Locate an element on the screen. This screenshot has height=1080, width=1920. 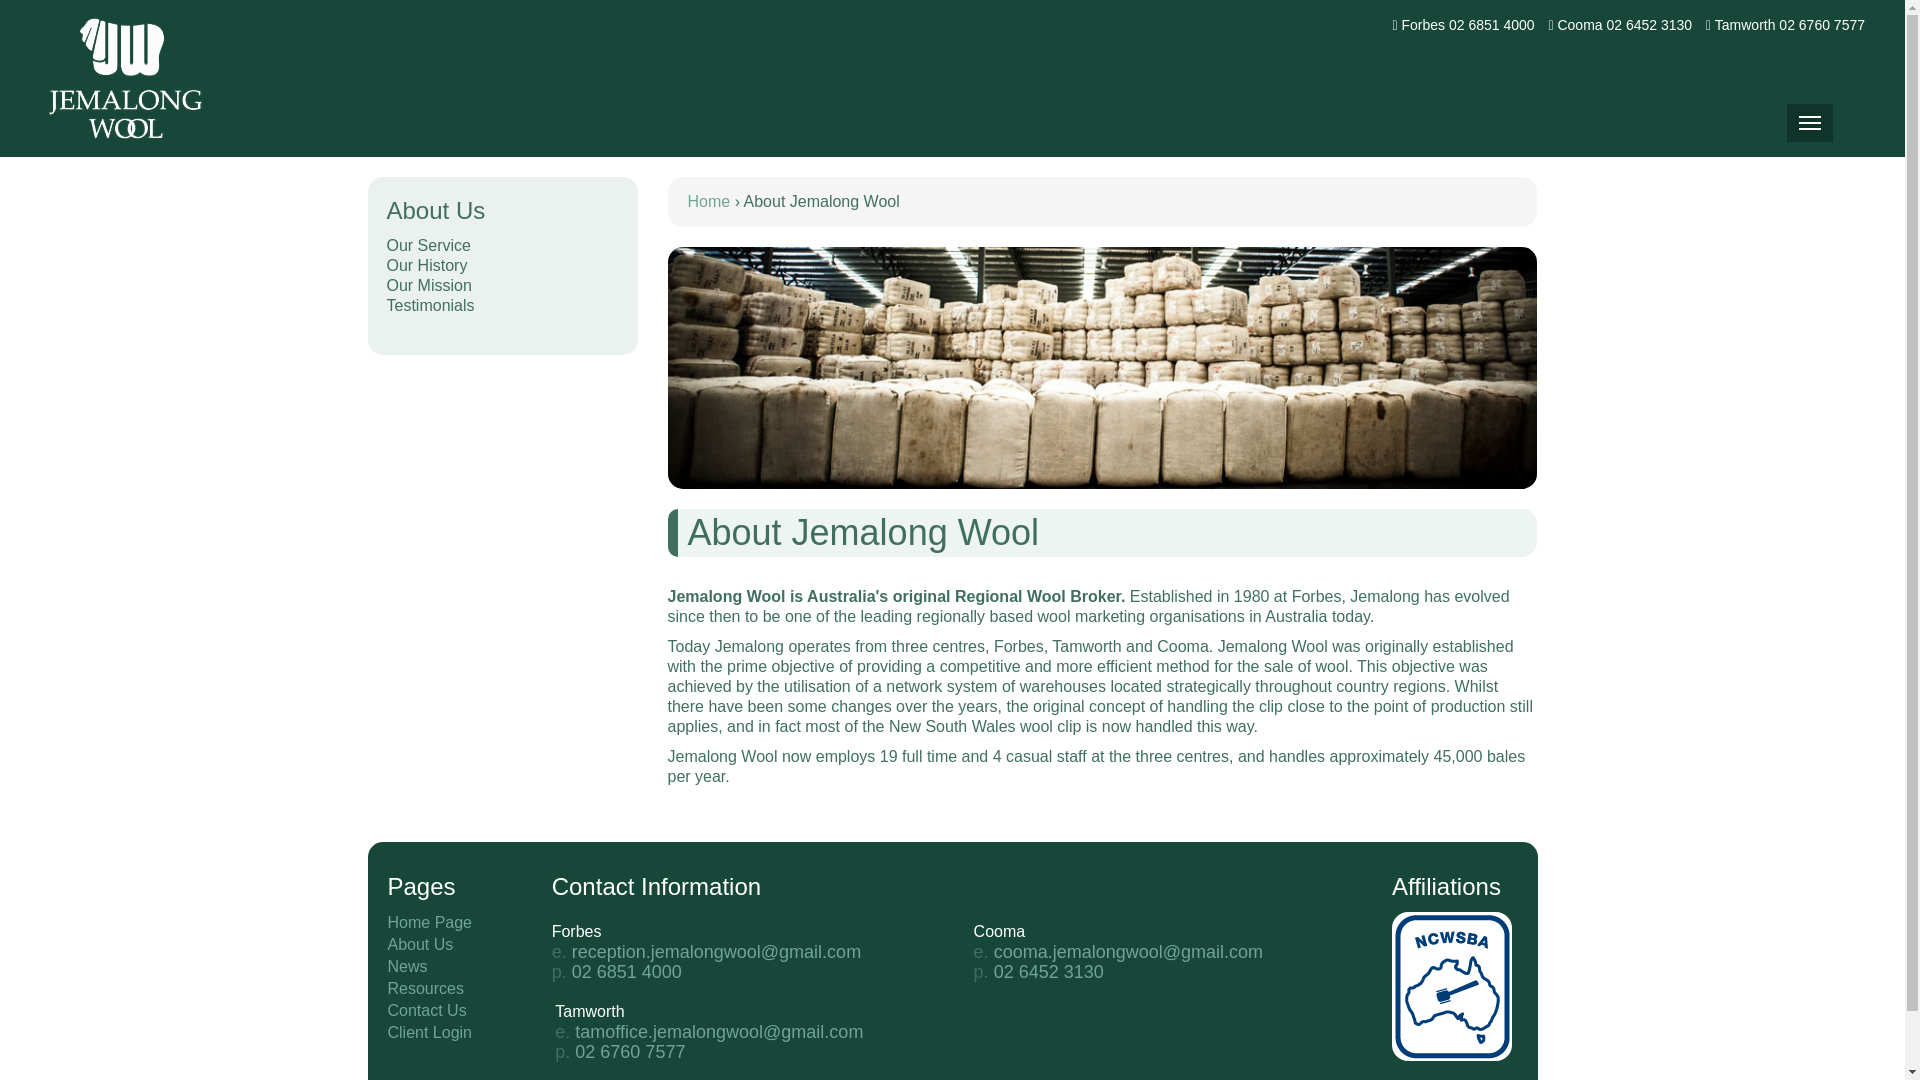
Our Mission is located at coordinates (502, 286).